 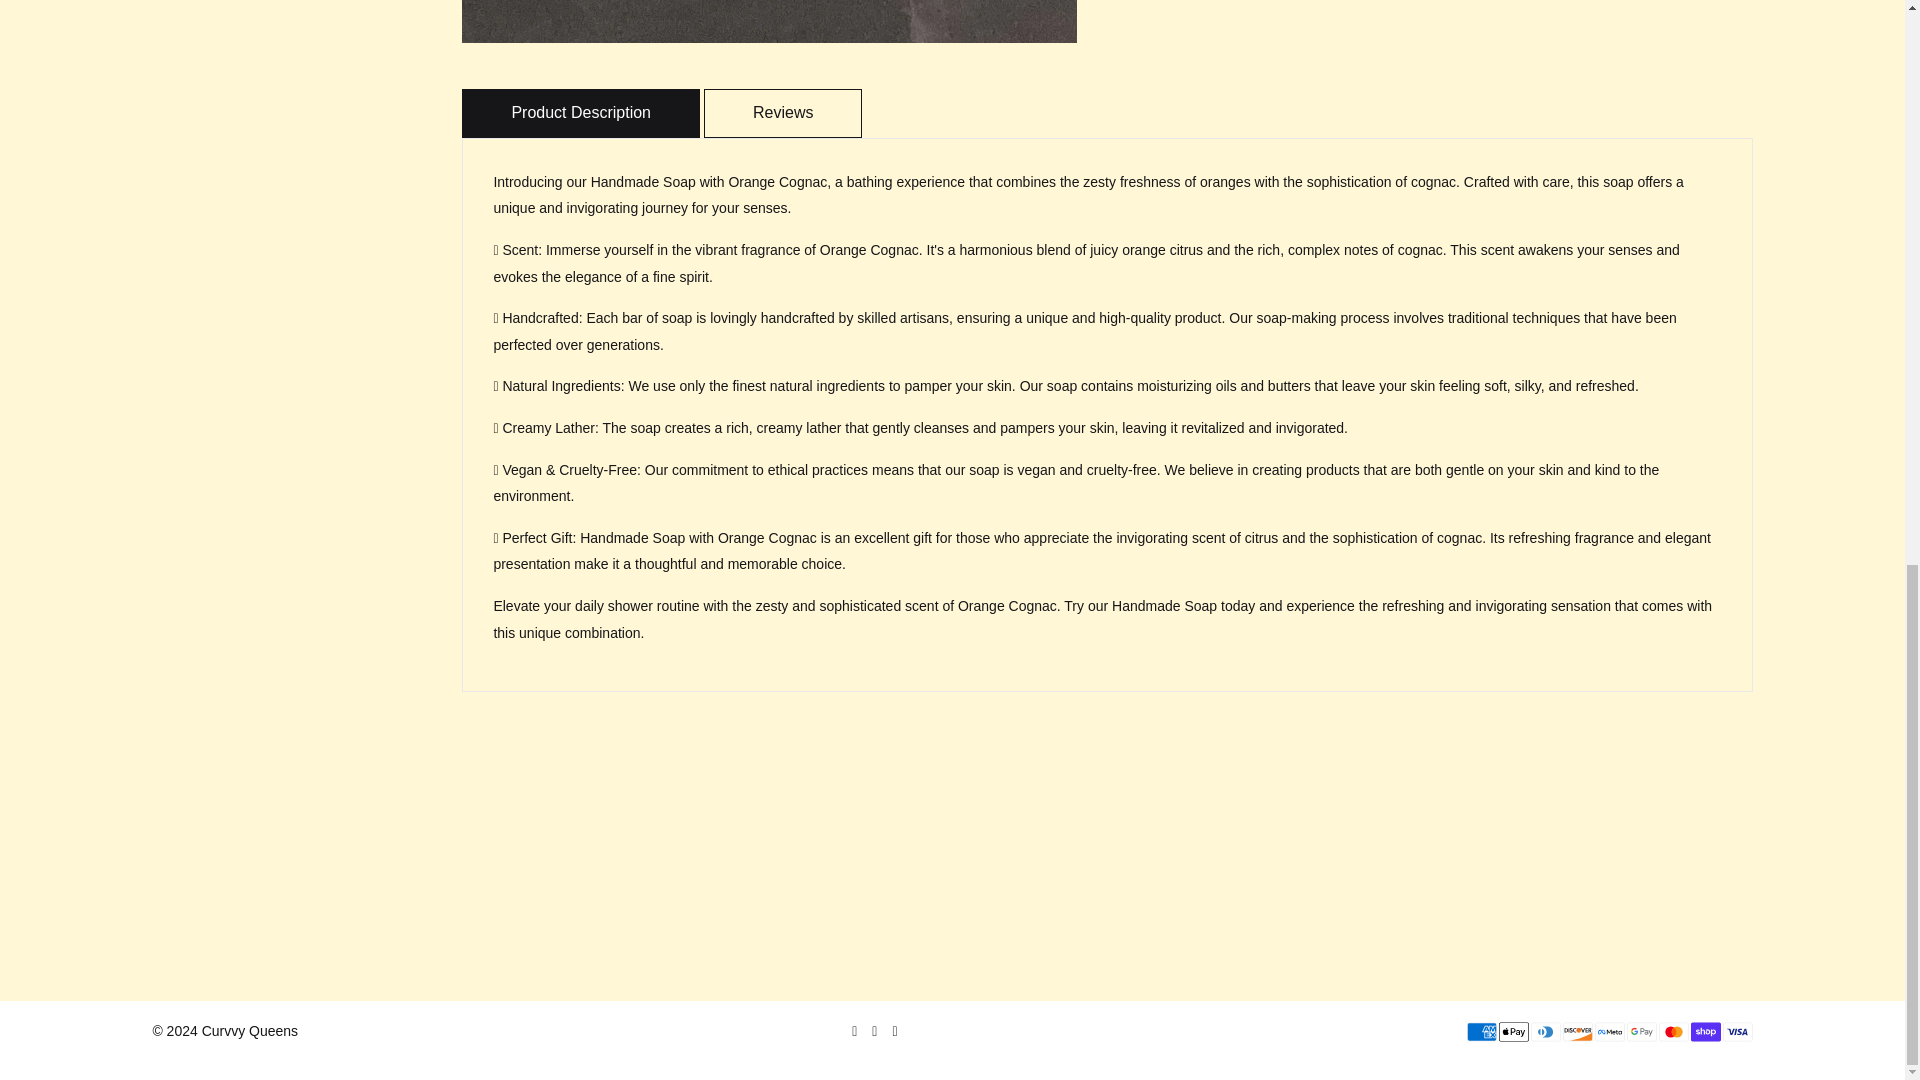 What do you see at coordinates (836, 14) in the screenshot?
I see `Default Title` at bounding box center [836, 14].